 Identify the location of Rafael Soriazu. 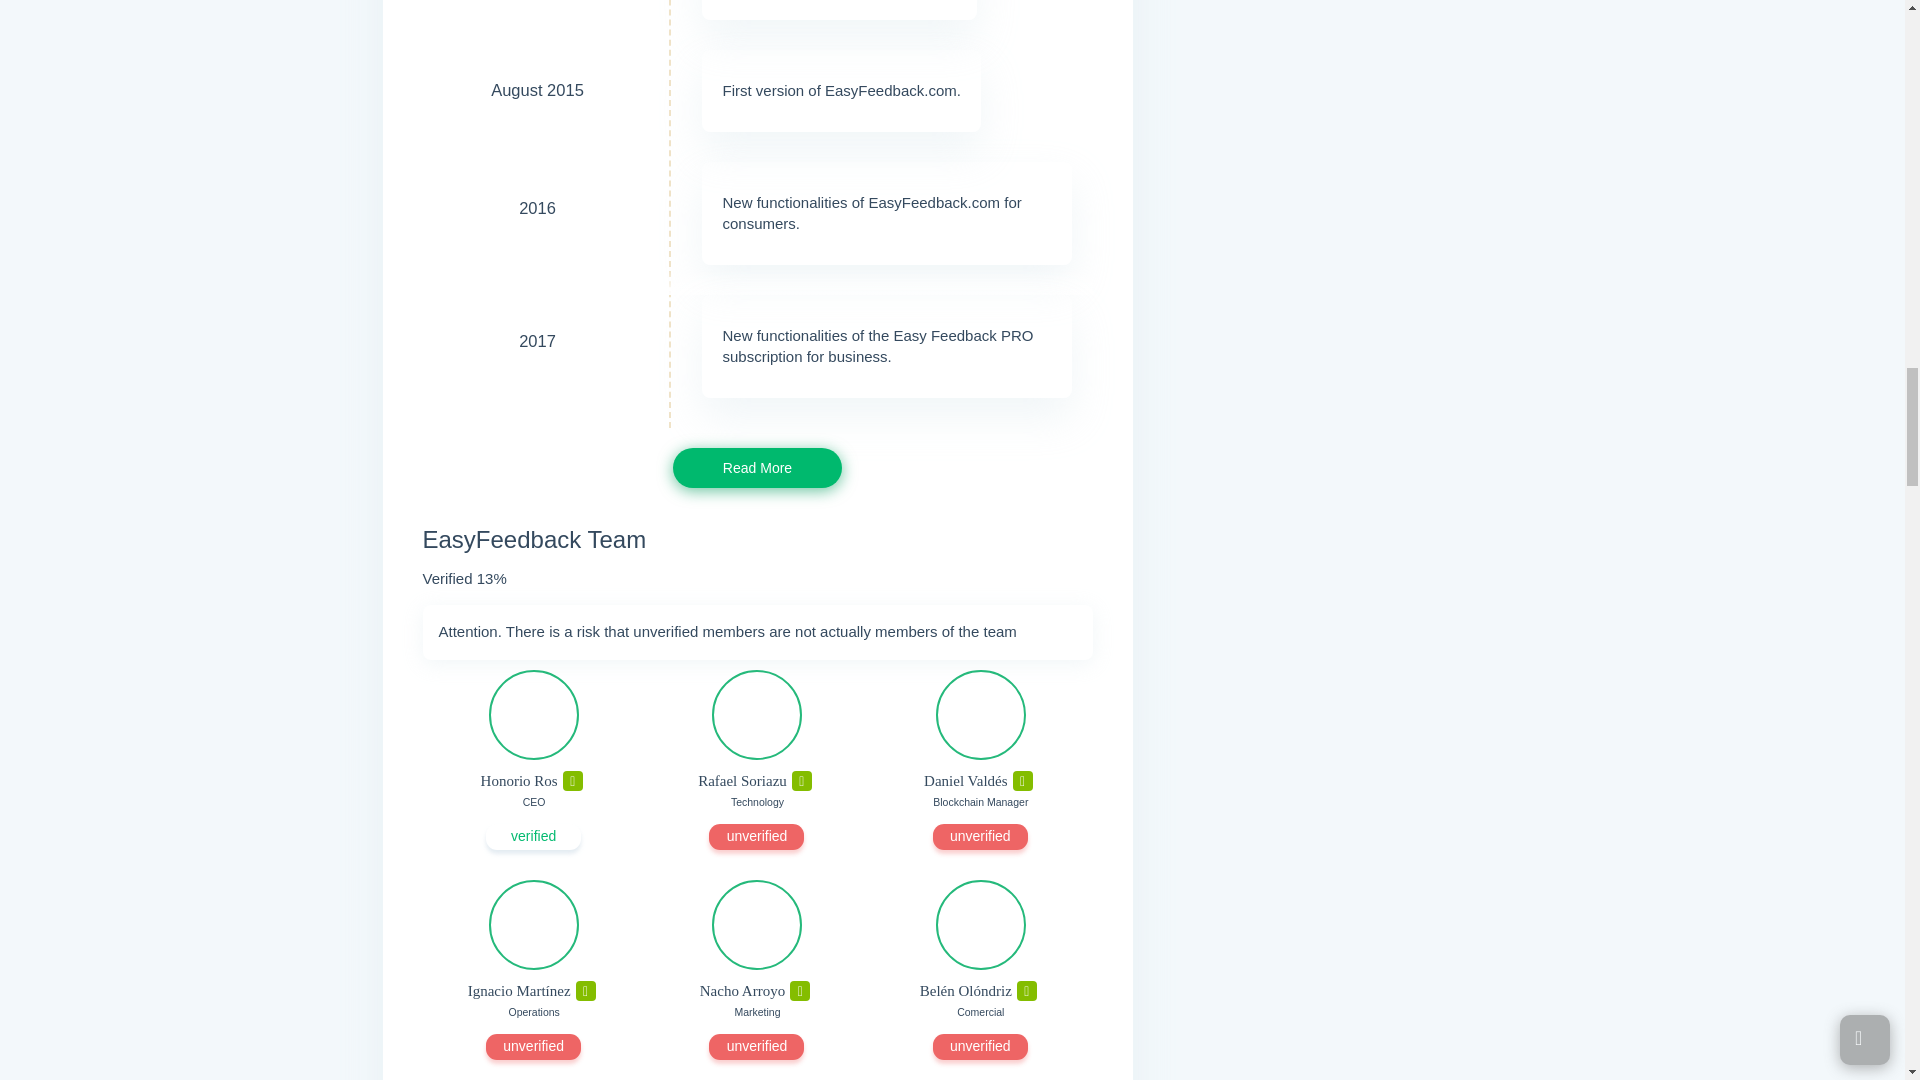
(742, 781).